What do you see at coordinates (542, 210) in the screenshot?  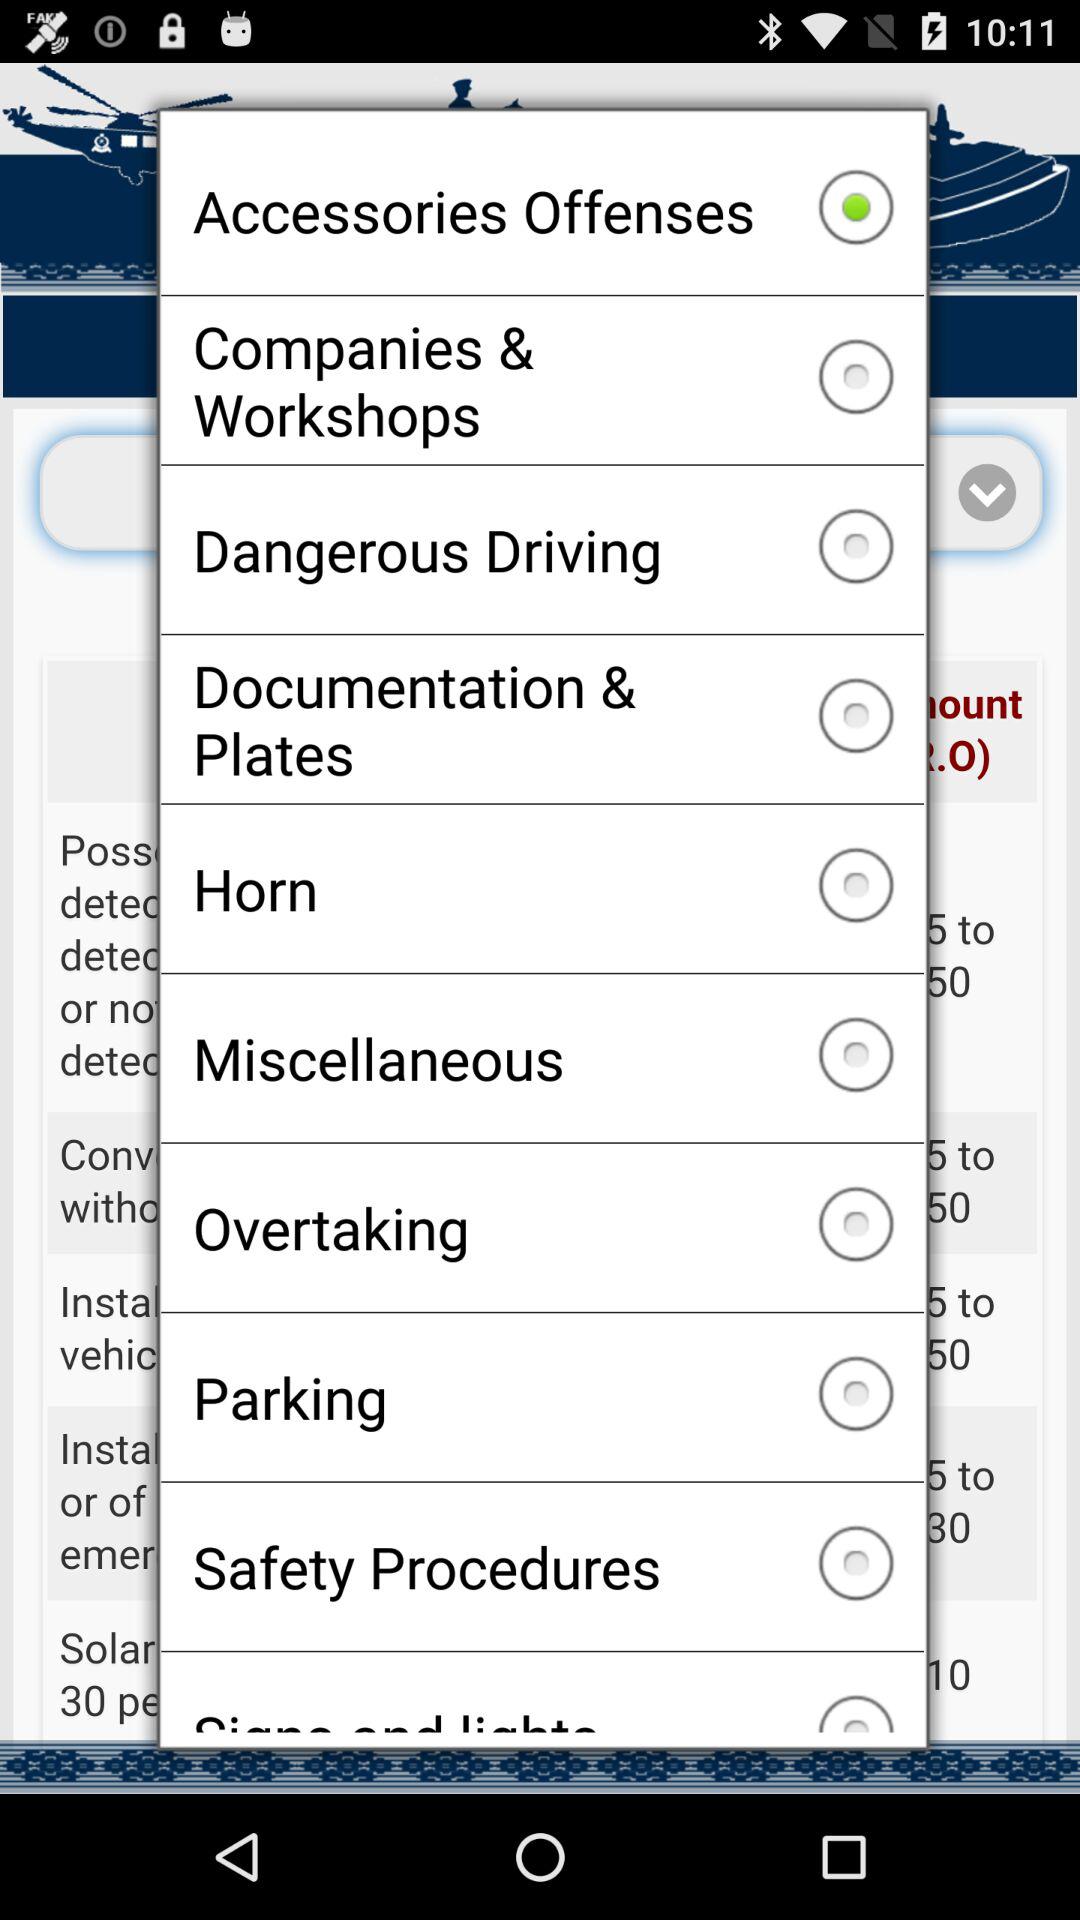 I see `flip to the accessories offenses icon` at bounding box center [542, 210].